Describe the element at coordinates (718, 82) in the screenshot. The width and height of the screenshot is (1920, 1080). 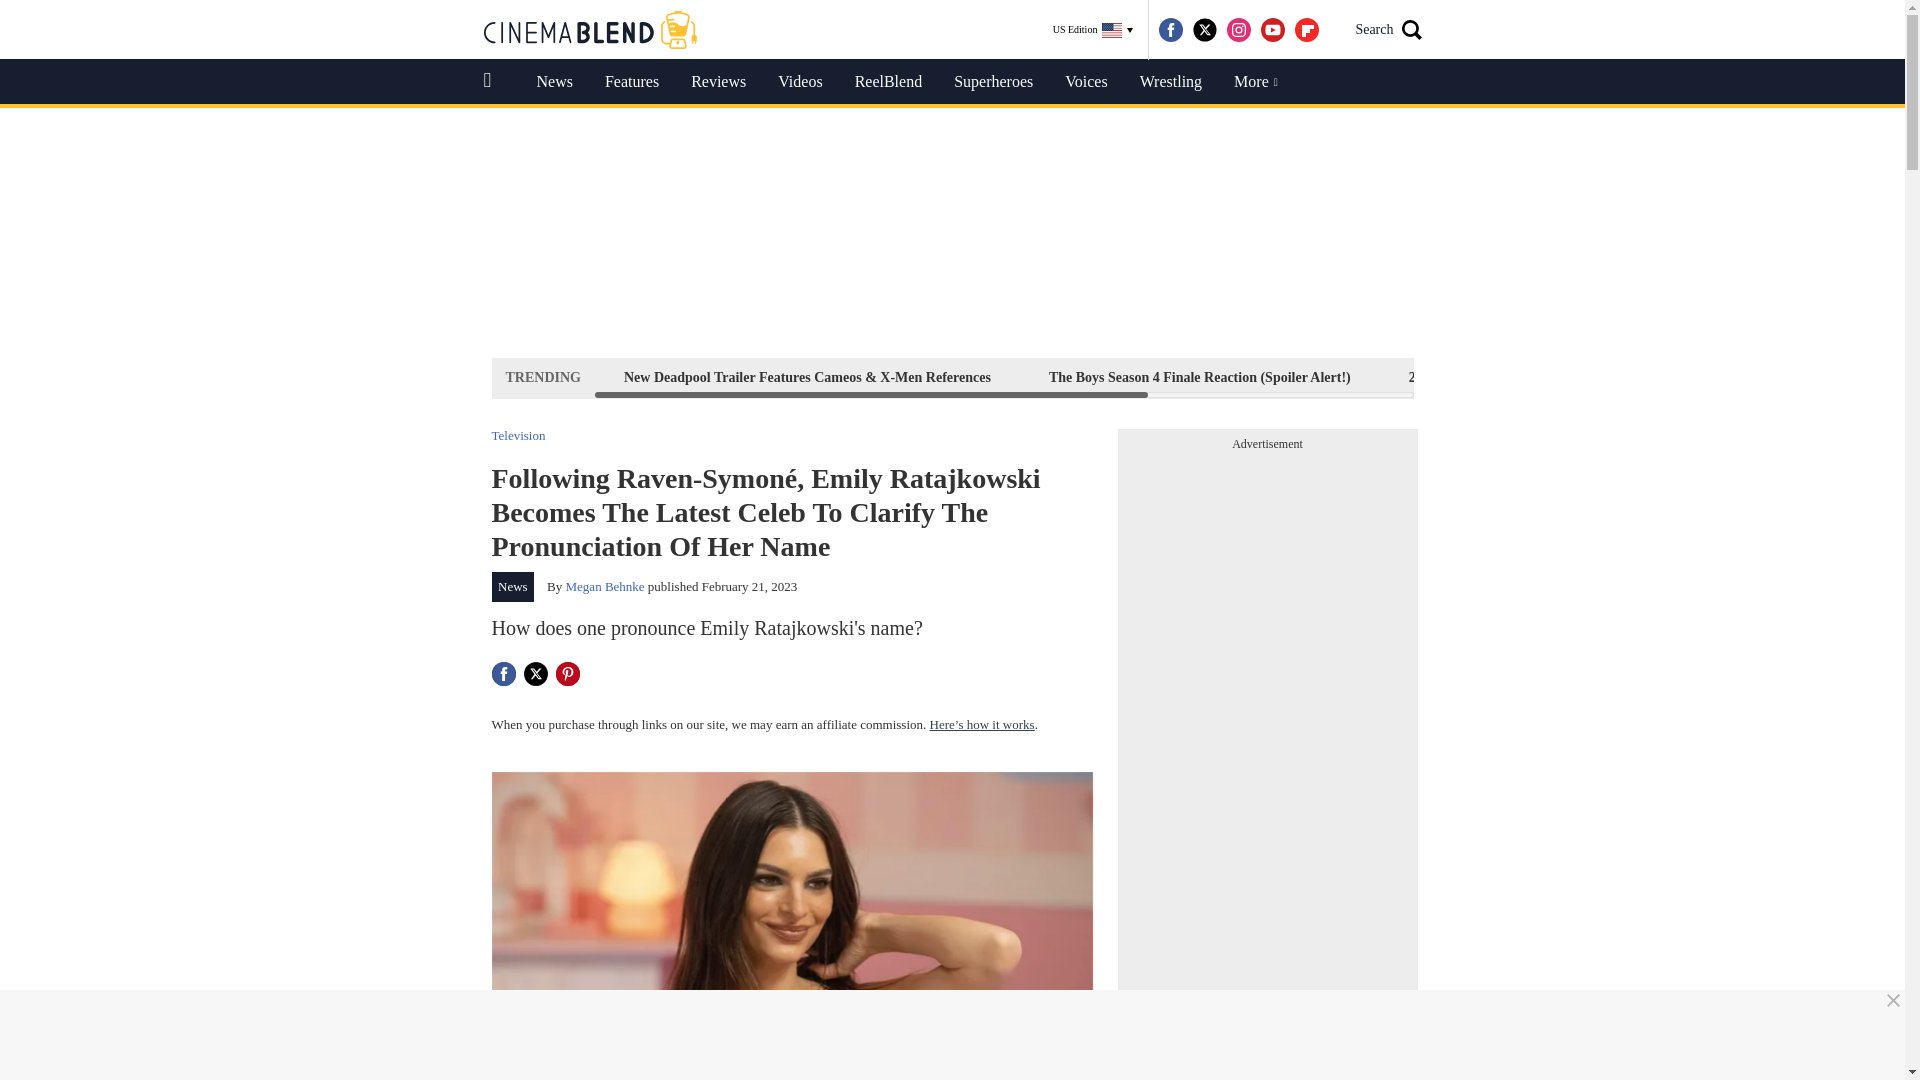
I see `Reviews` at that location.